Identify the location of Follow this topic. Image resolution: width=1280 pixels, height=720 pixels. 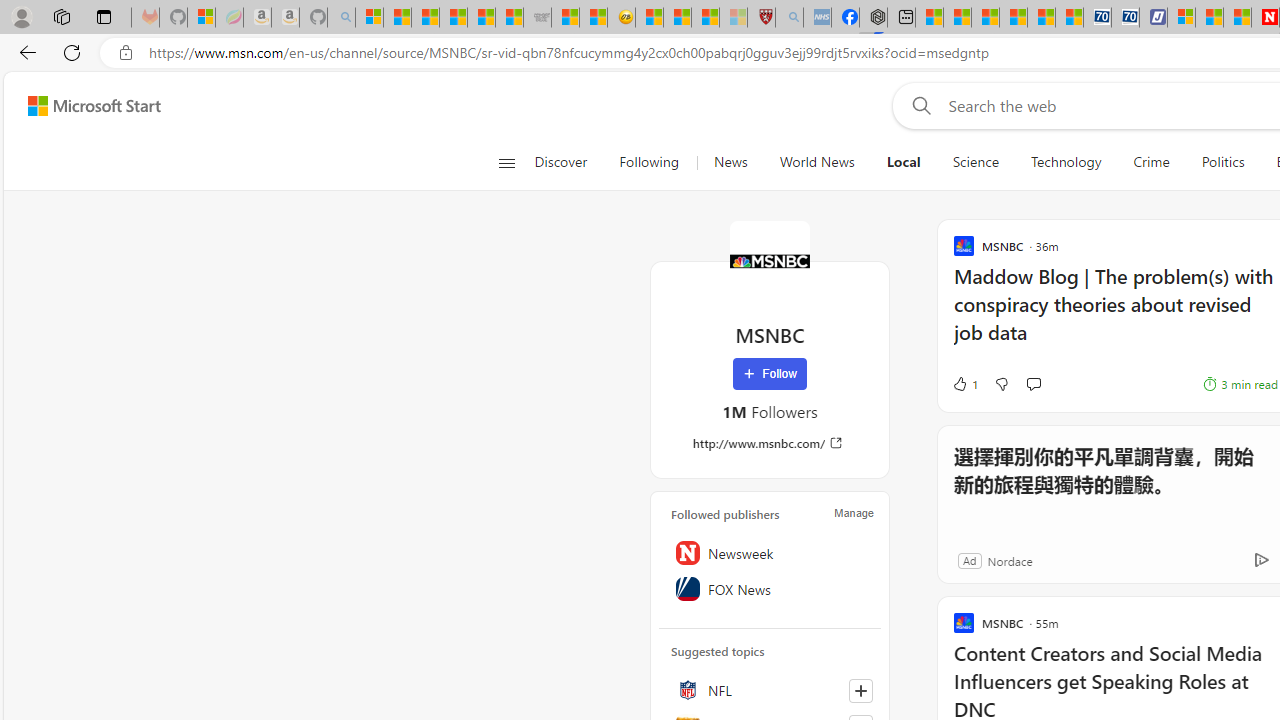
(860, 690).